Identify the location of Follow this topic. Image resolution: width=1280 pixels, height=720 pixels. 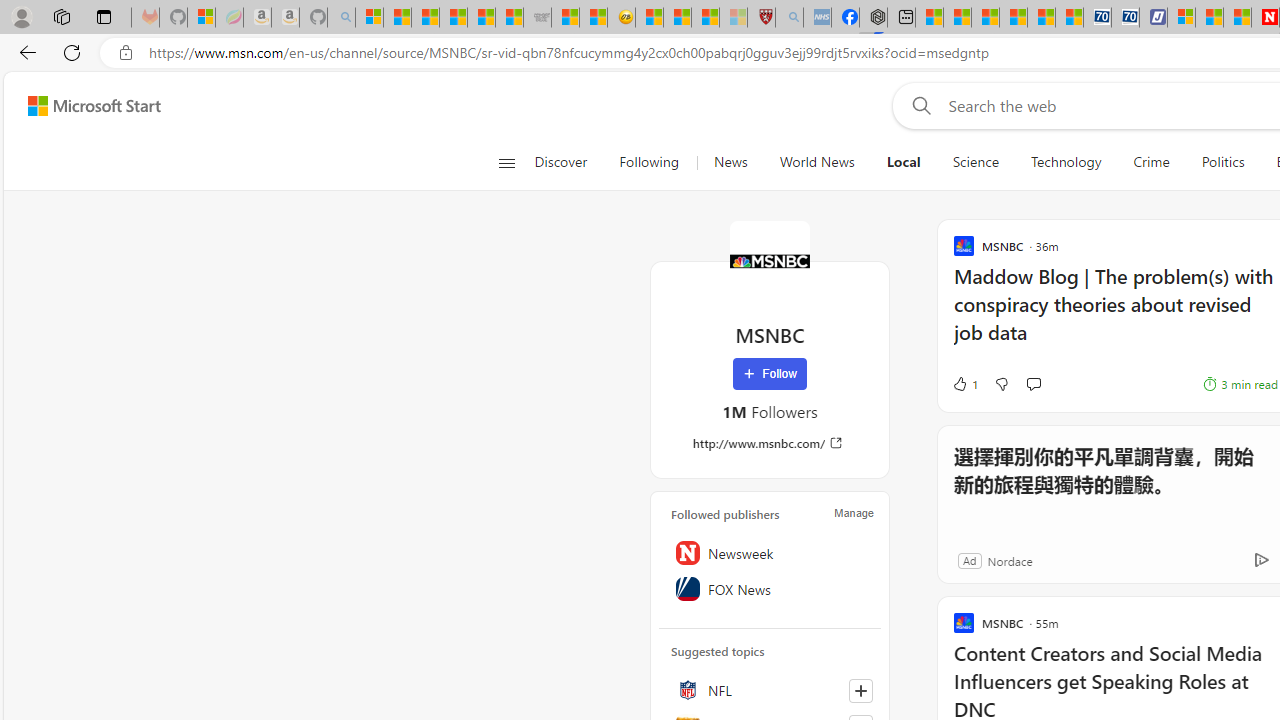
(860, 690).